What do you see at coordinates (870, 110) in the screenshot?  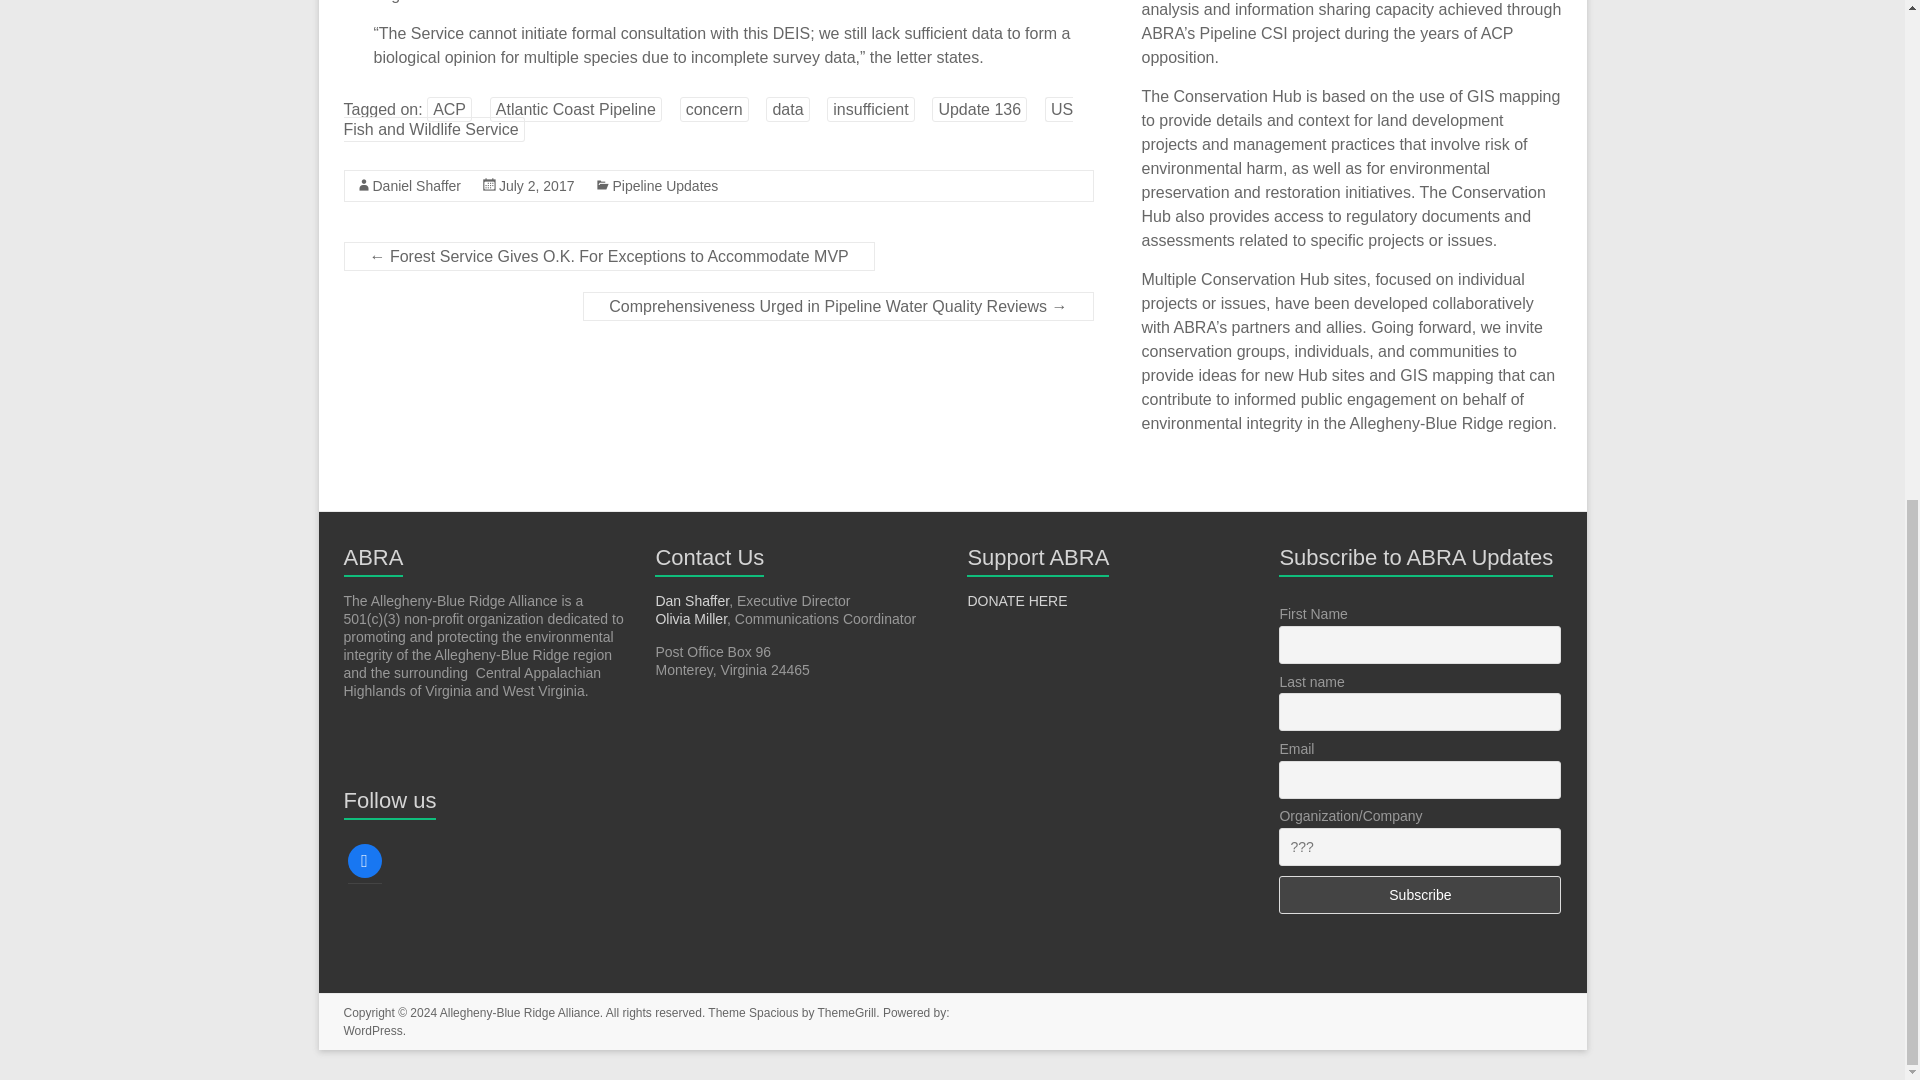 I see `insufficient` at bounding box center [870, 110].